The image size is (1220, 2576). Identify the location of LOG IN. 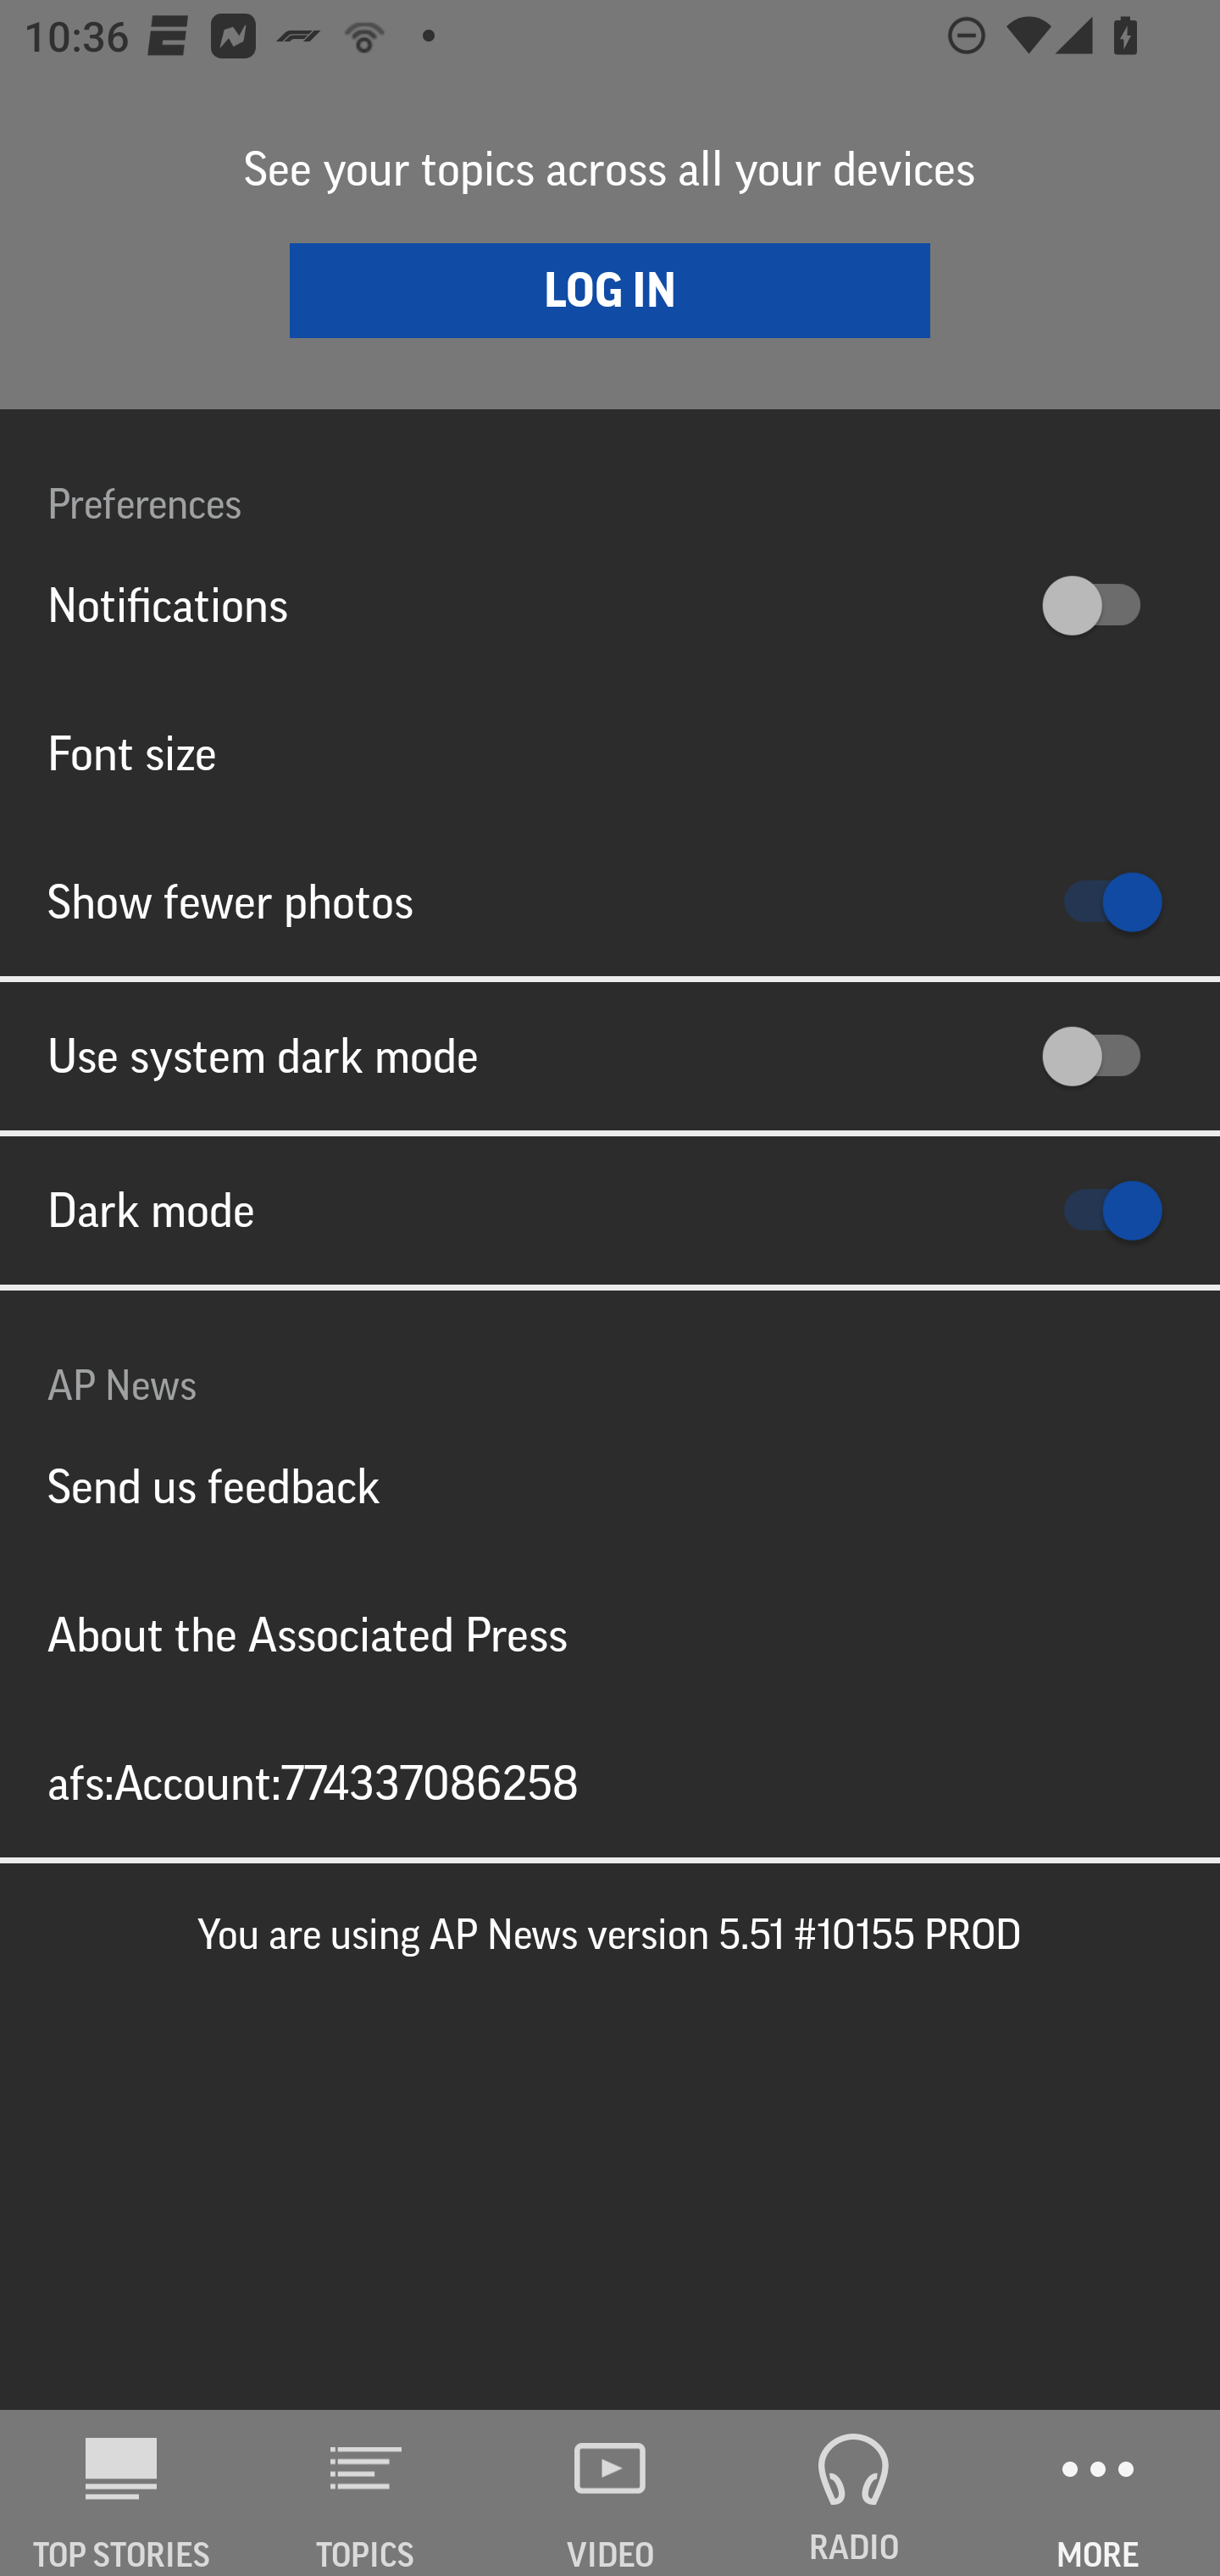
(610, 290).